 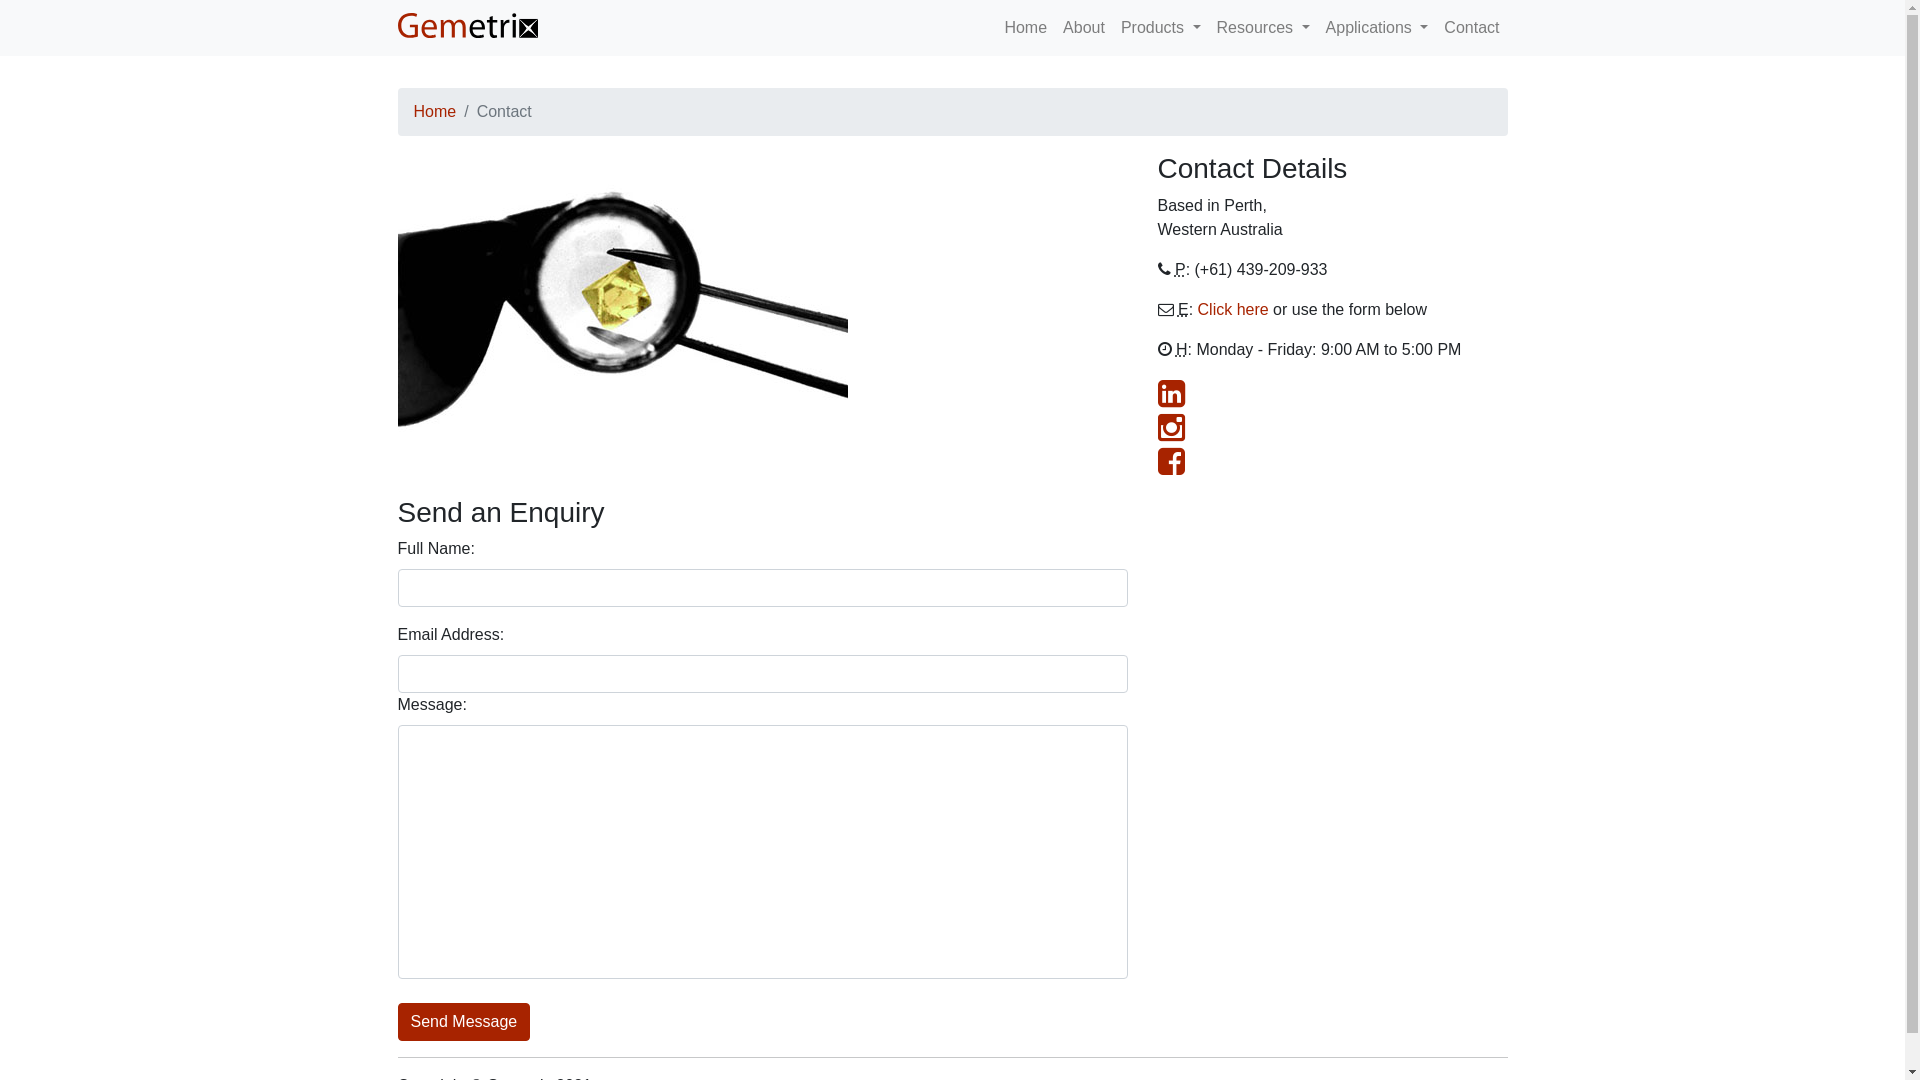 What do you see at coordinates (436, 112) in the screenshot?
I see `Home` at bounding box center [436, 112].